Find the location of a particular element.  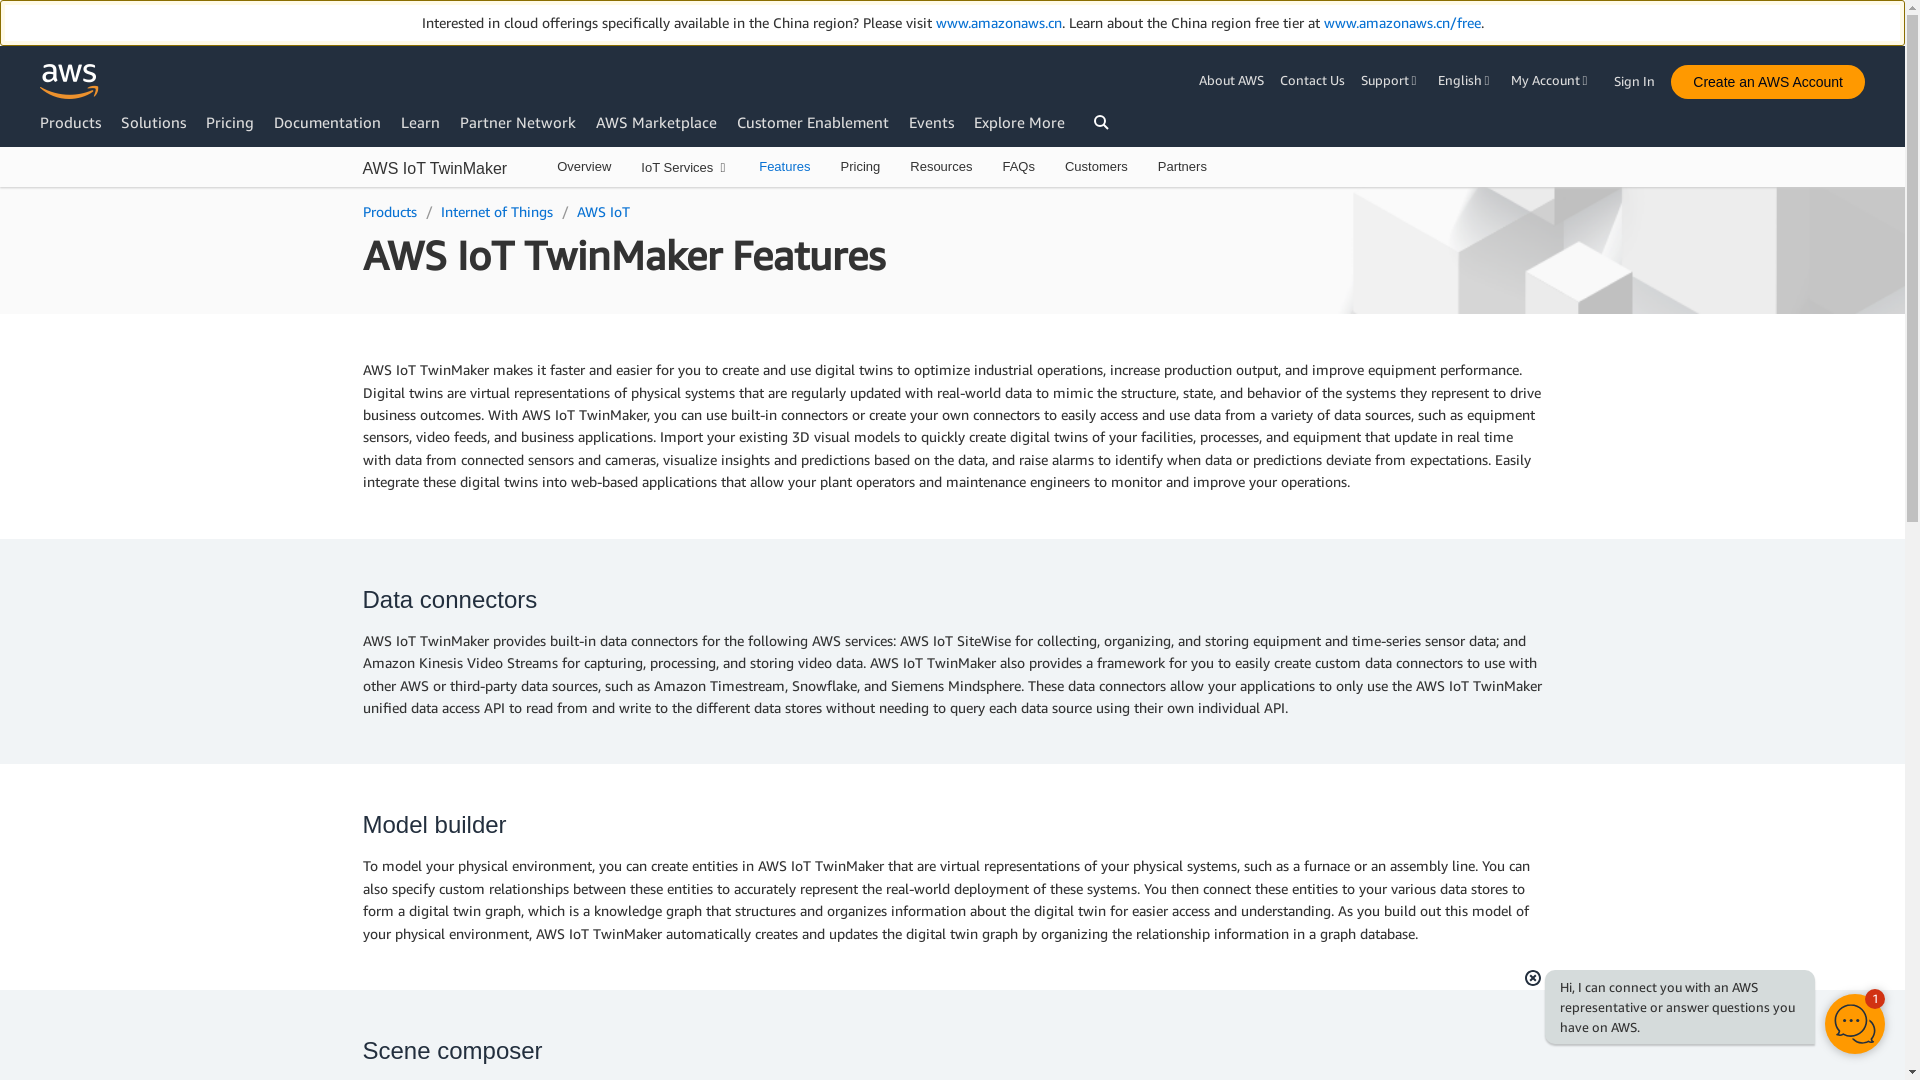

Support  is located at coordinates (1392, 80).